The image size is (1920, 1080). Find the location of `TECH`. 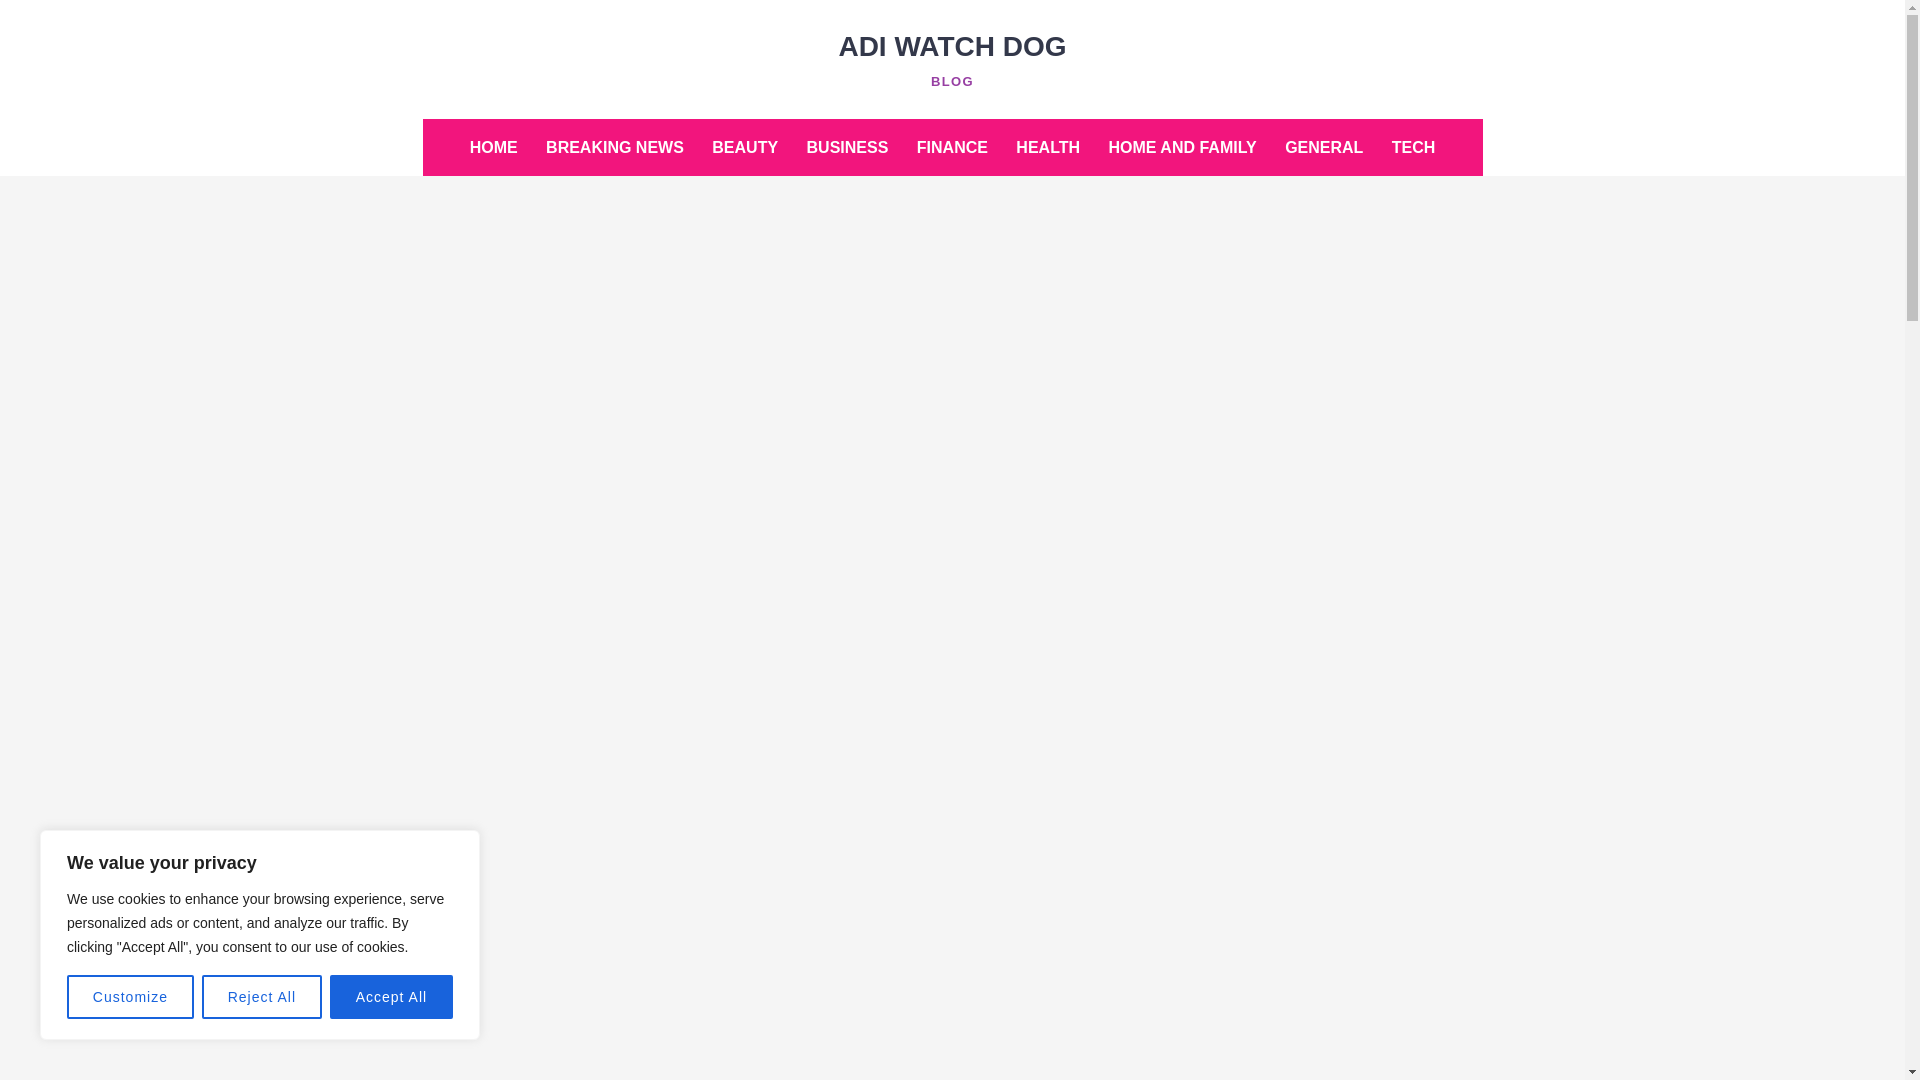

TECH is located at coordinates (1414, 147).